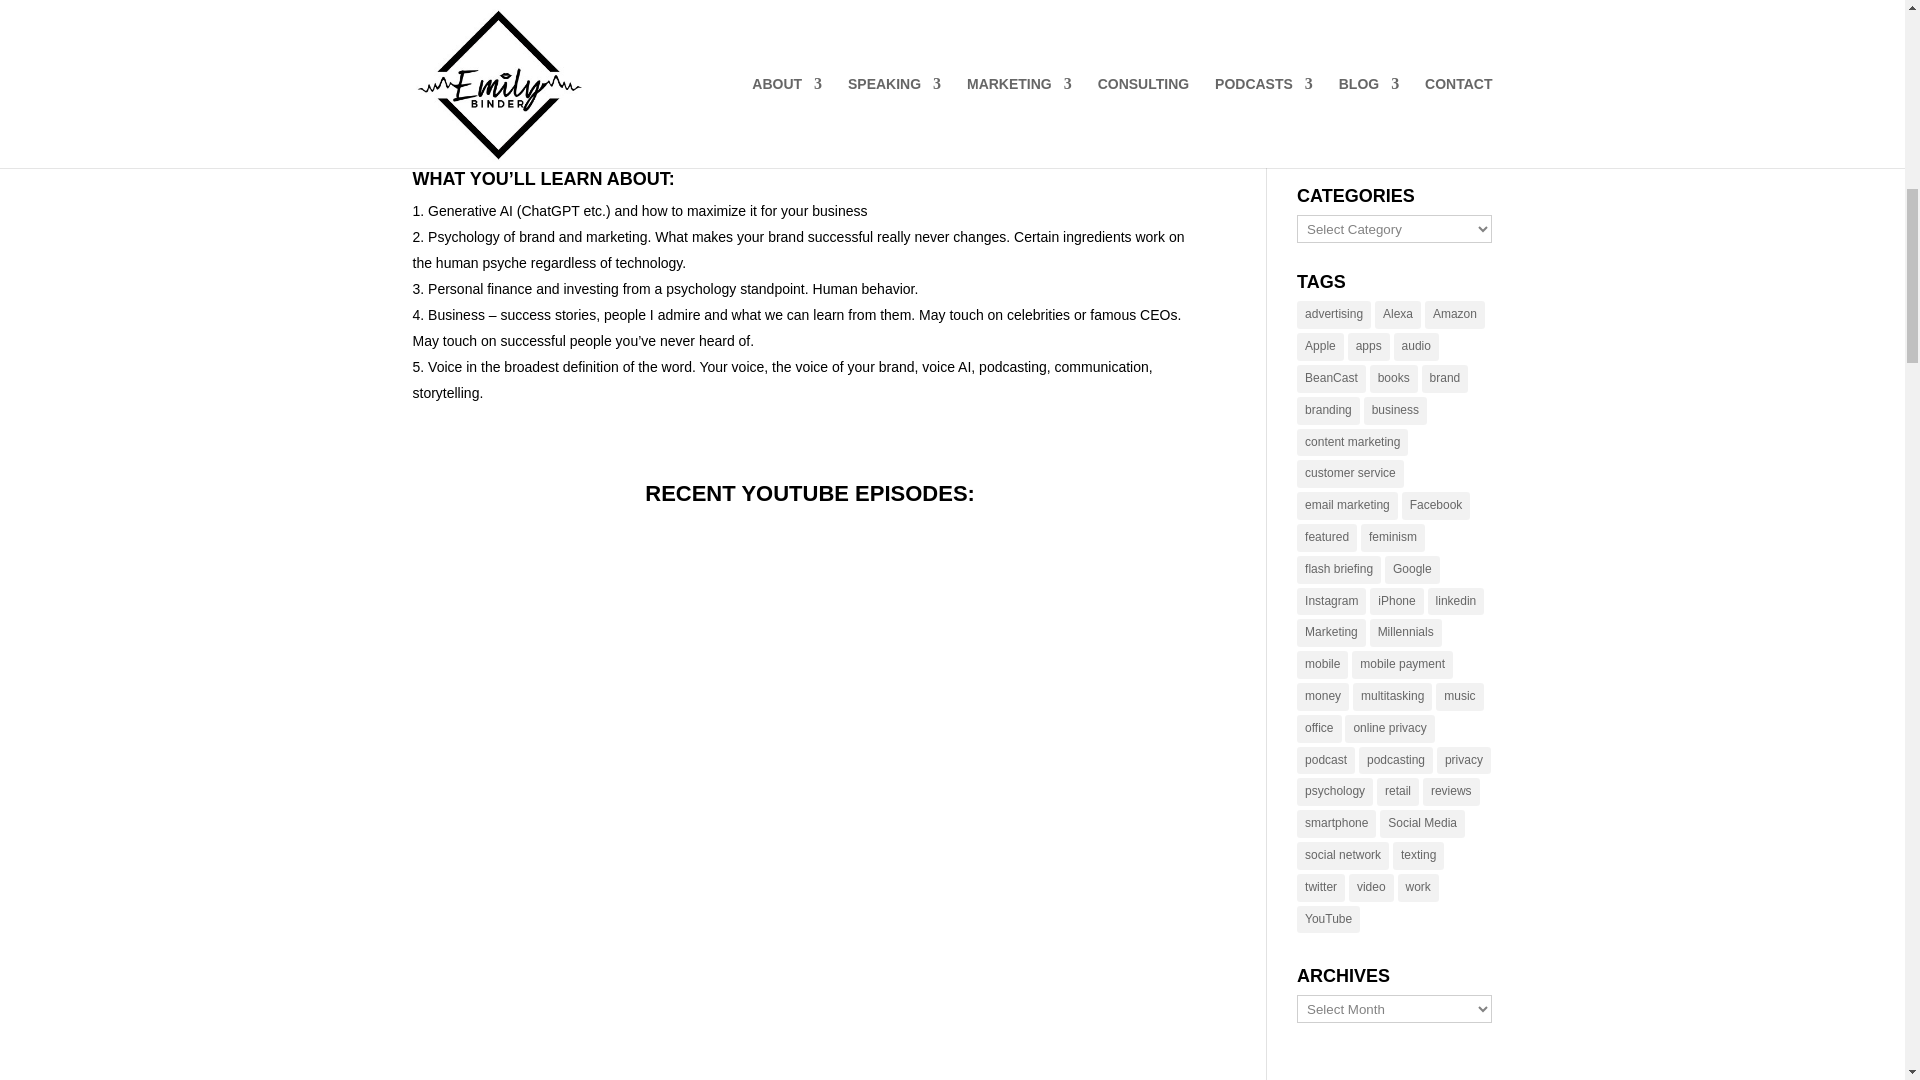 The image size is (1920, 1080). What do you see at coordinates (692, 726) in the screenshot?
I see `YouTube video player` at bounding box center [692, 726].